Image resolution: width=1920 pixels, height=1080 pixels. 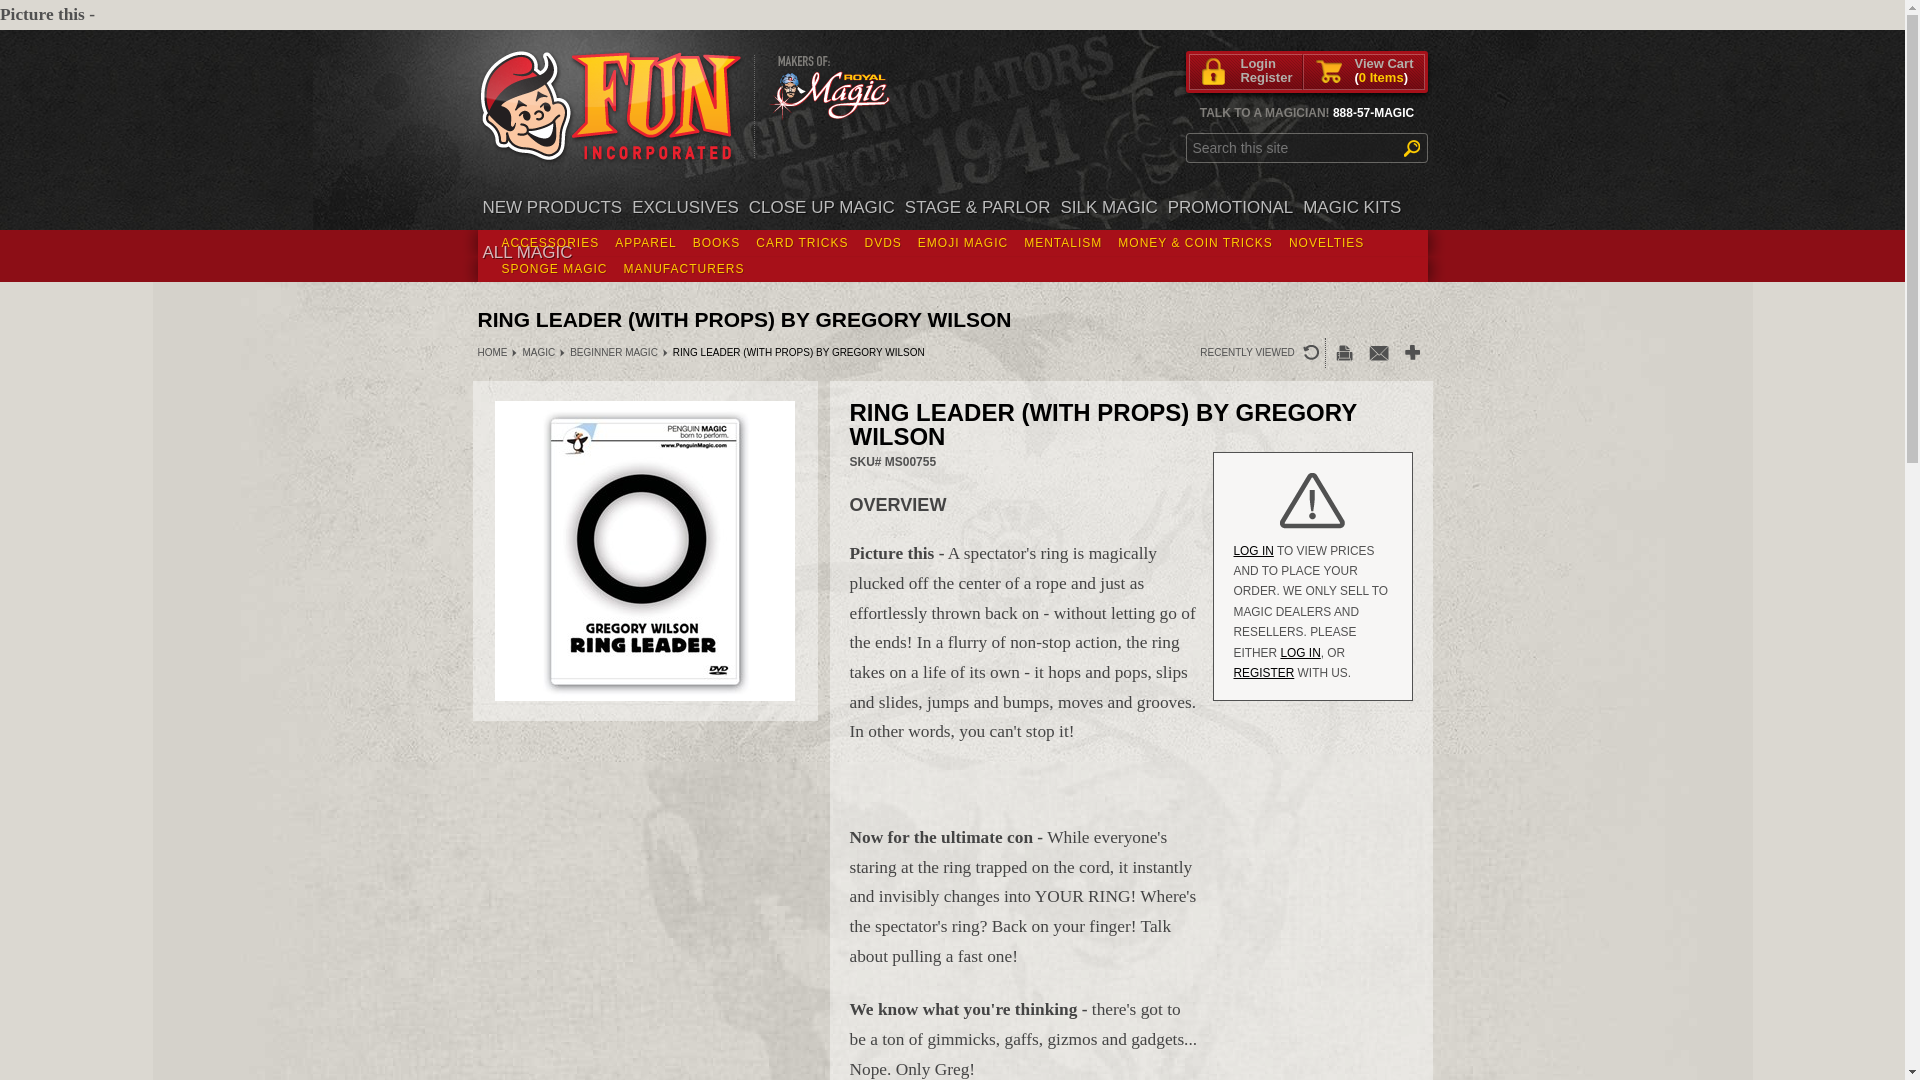 What do you see at coordinates (550, 242) in the screenshot?
I see `ACCESSORIES` at bounding box center [550, 242].